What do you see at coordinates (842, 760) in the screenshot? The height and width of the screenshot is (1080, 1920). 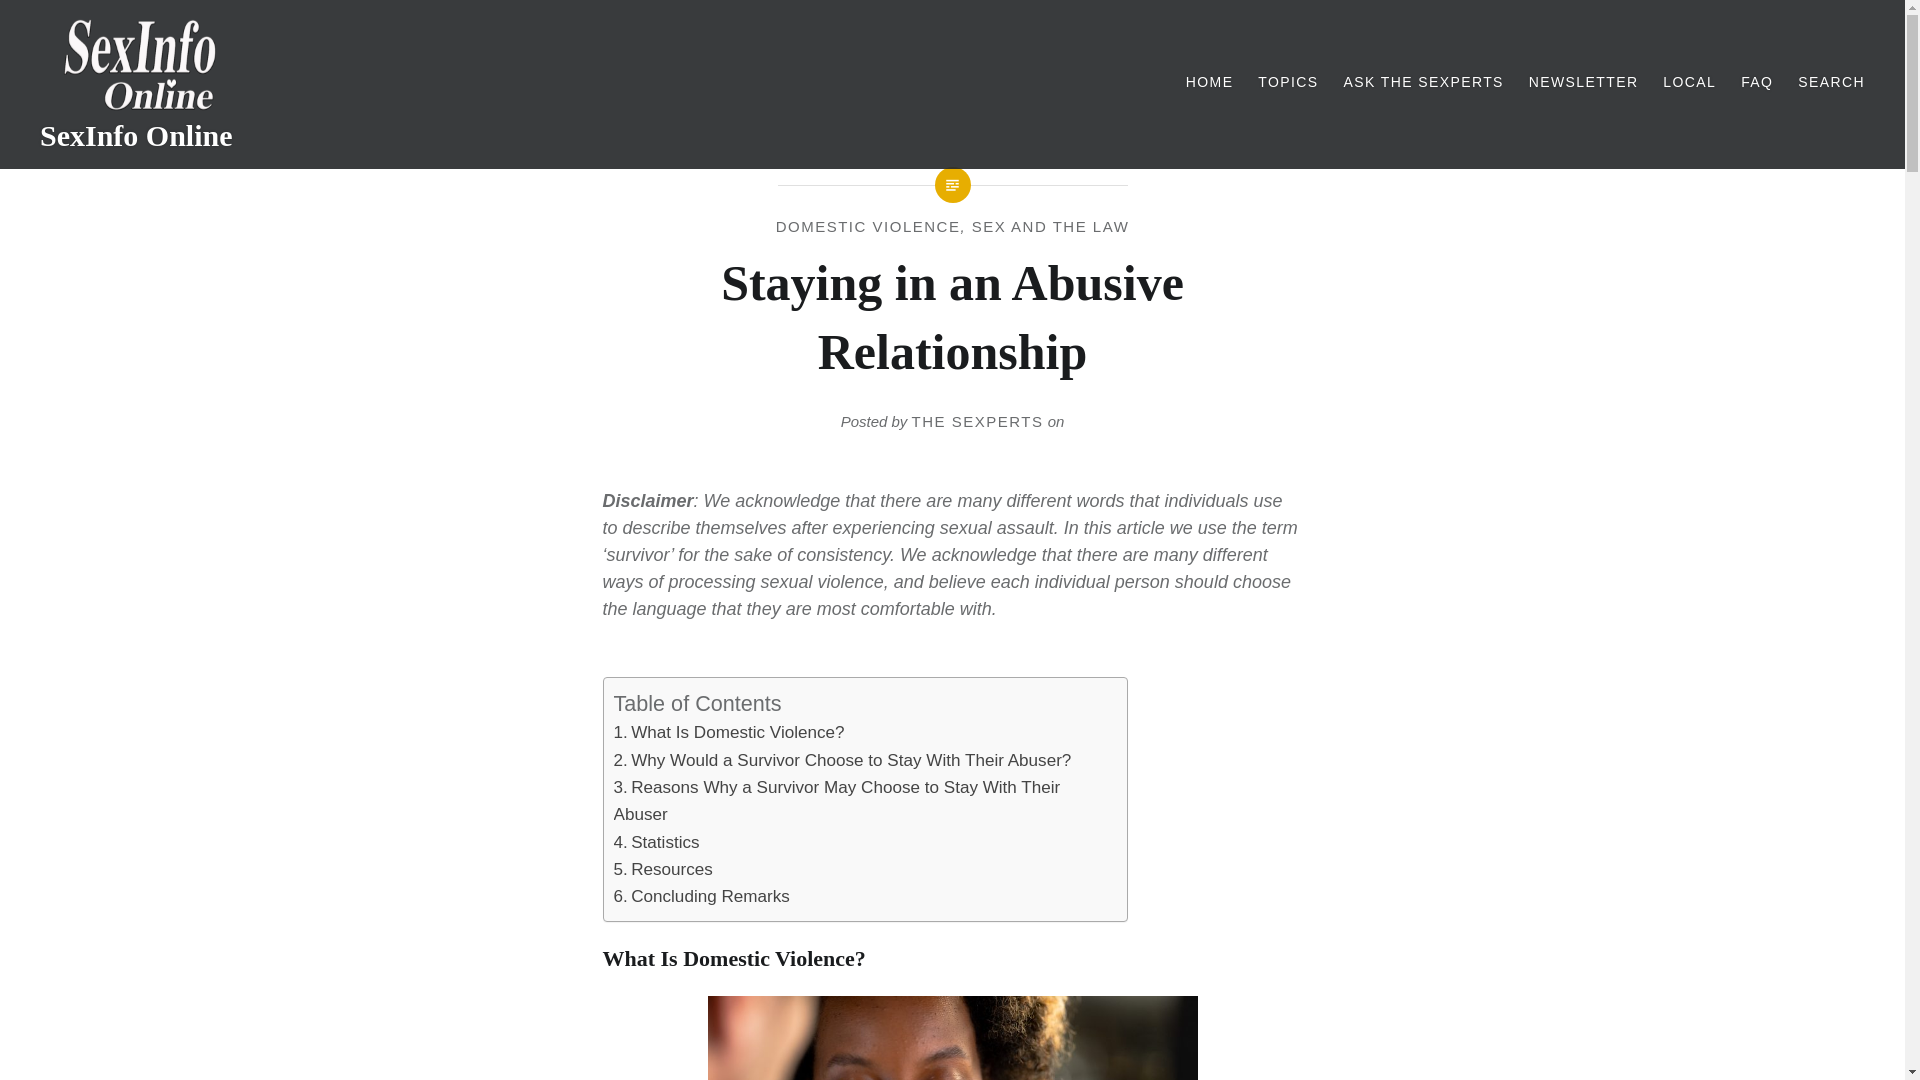 I see `Why Would a Survivor Choose to Stay With Their Abuser?` at bounding box center [842, 760].